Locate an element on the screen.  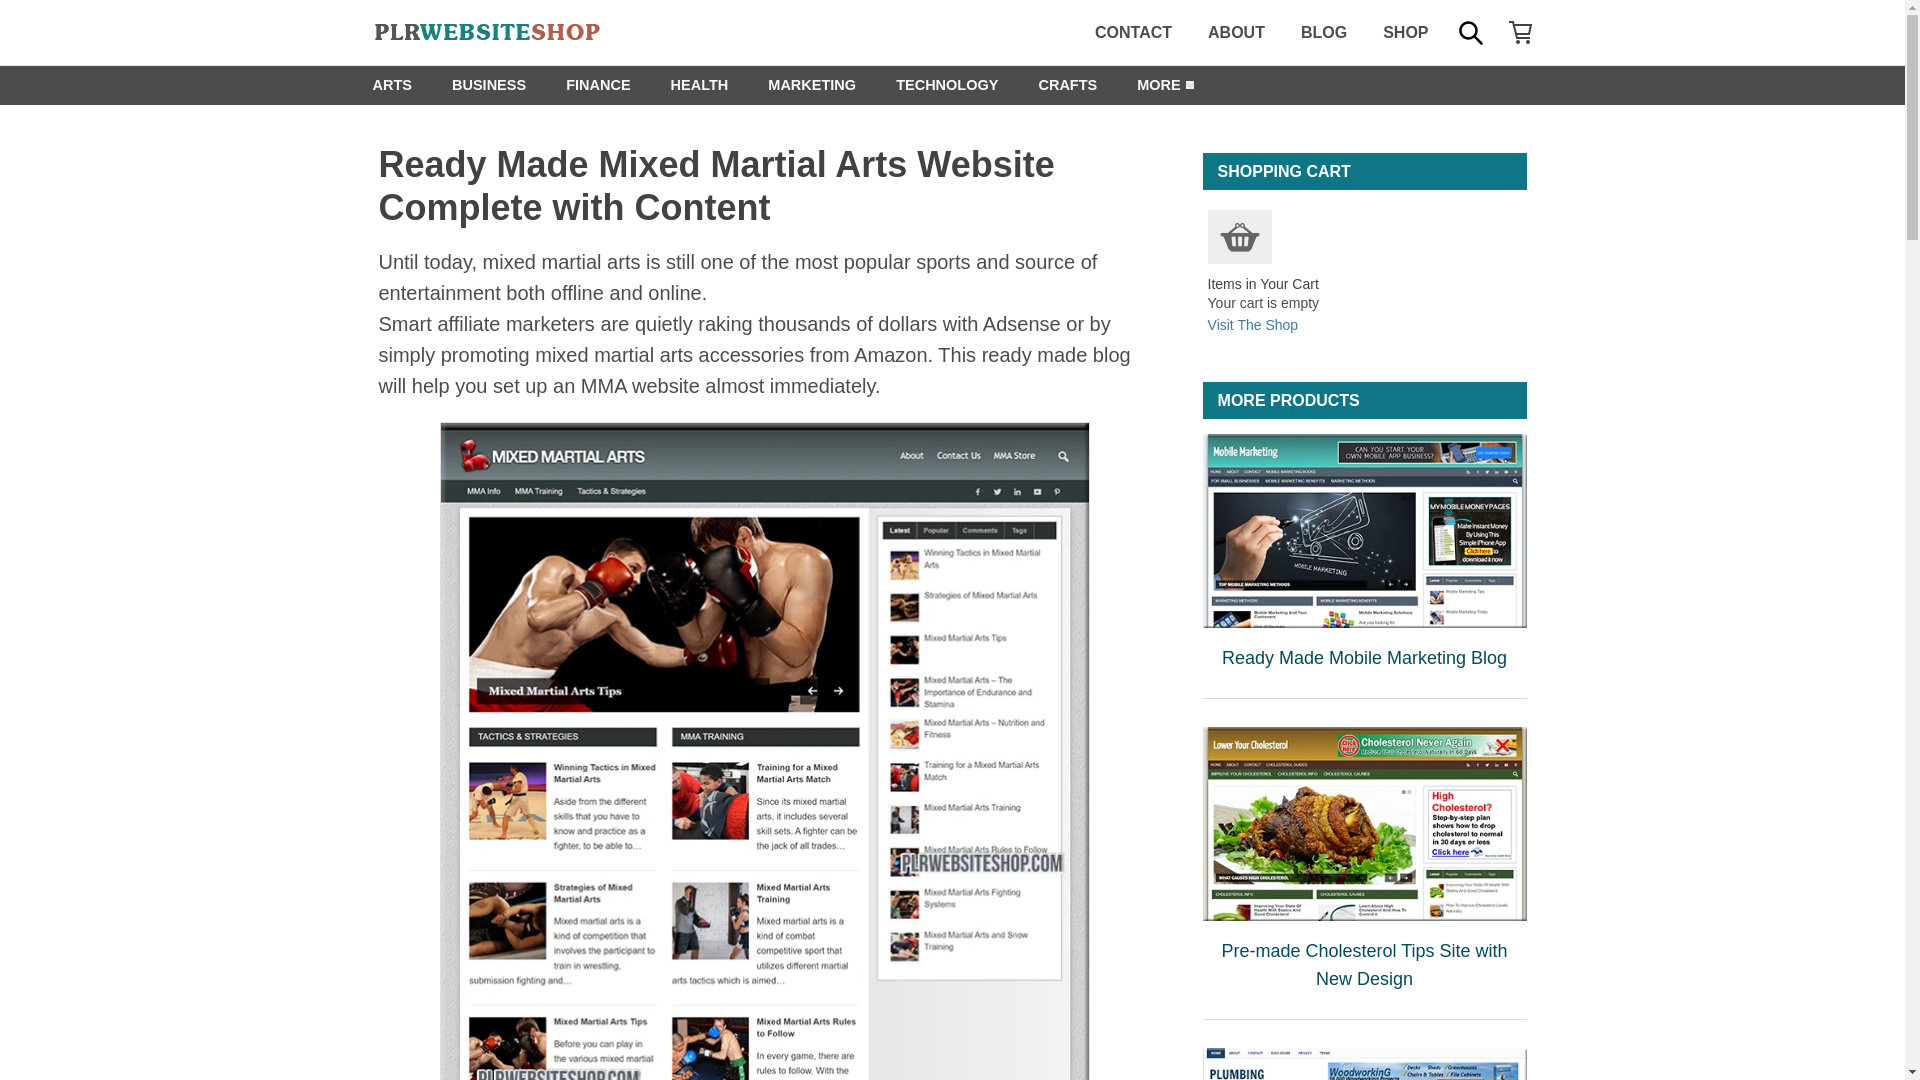
Ready Made Plumbing Website with Special Design is located at coordinates (1364, 1064).